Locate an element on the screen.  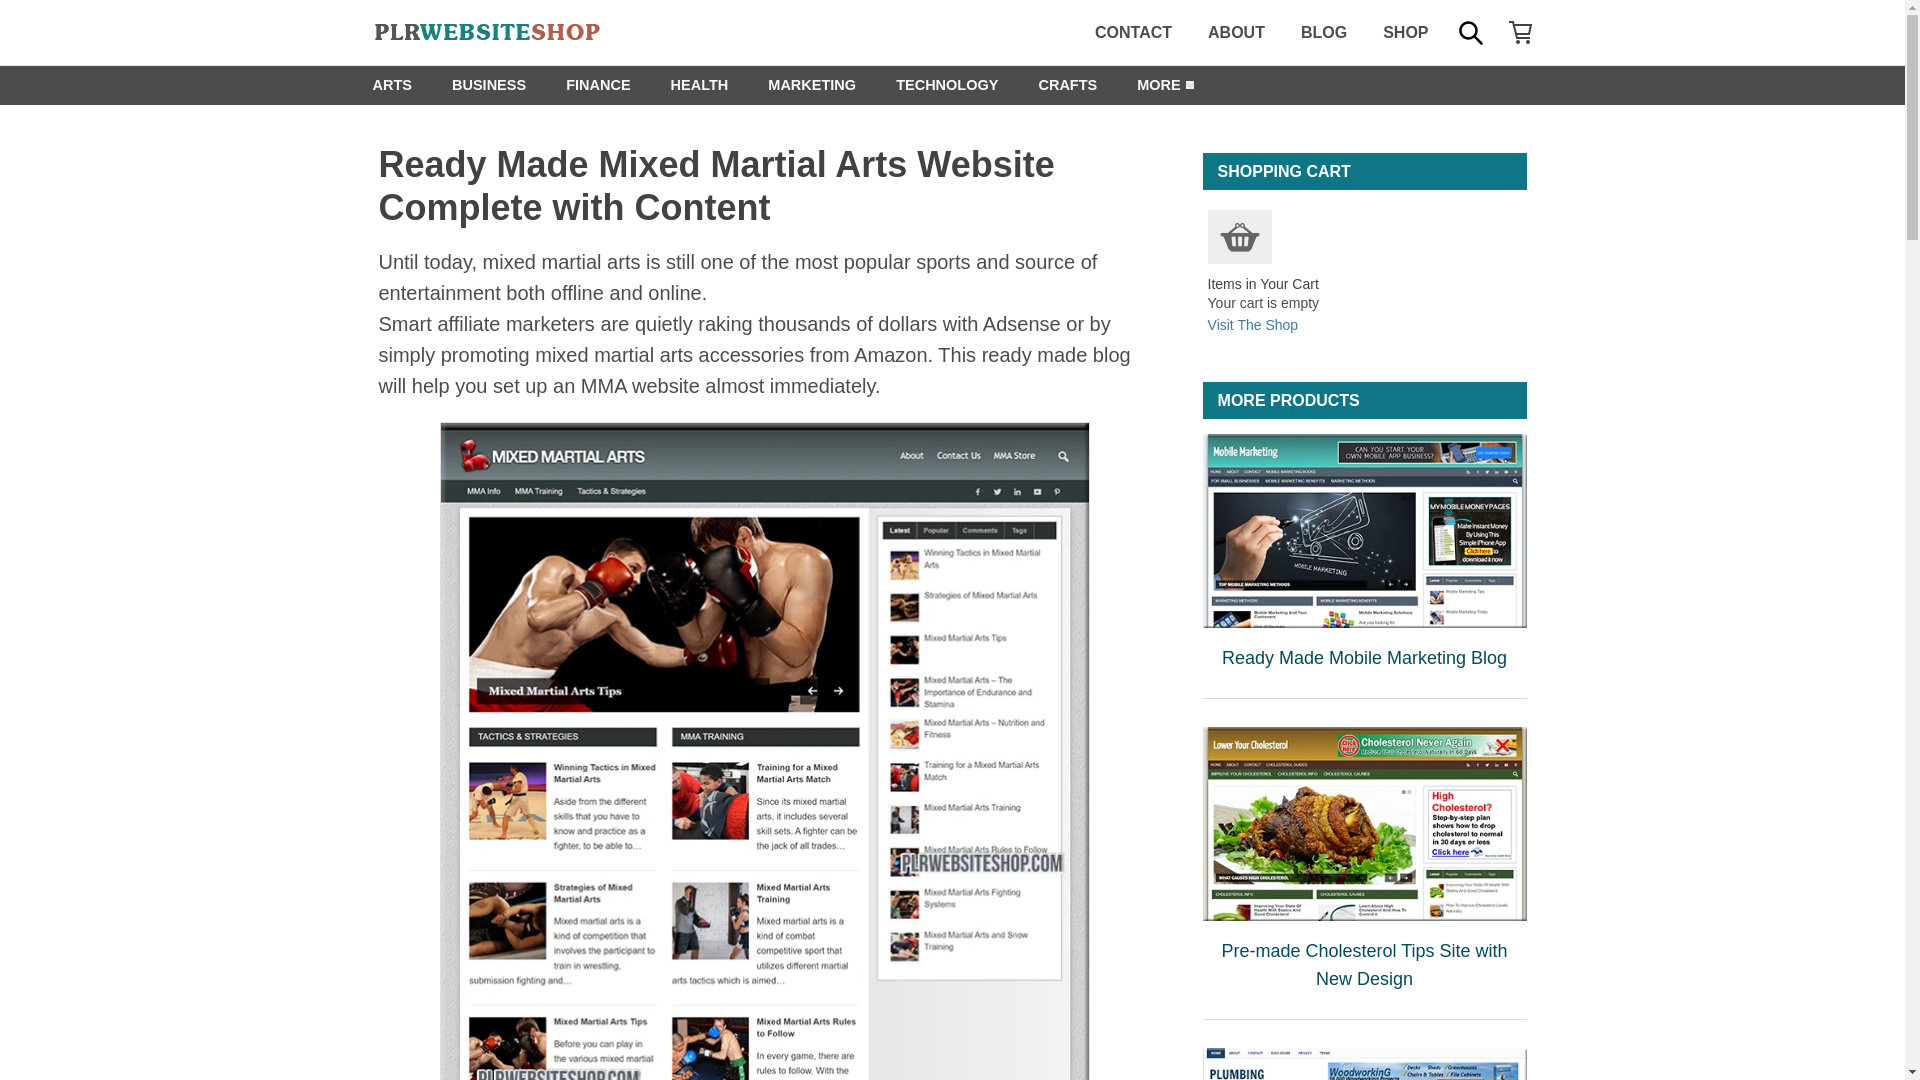
Ready Made Plumbing Website with Special Design is located at coordinates (1364, 1064).